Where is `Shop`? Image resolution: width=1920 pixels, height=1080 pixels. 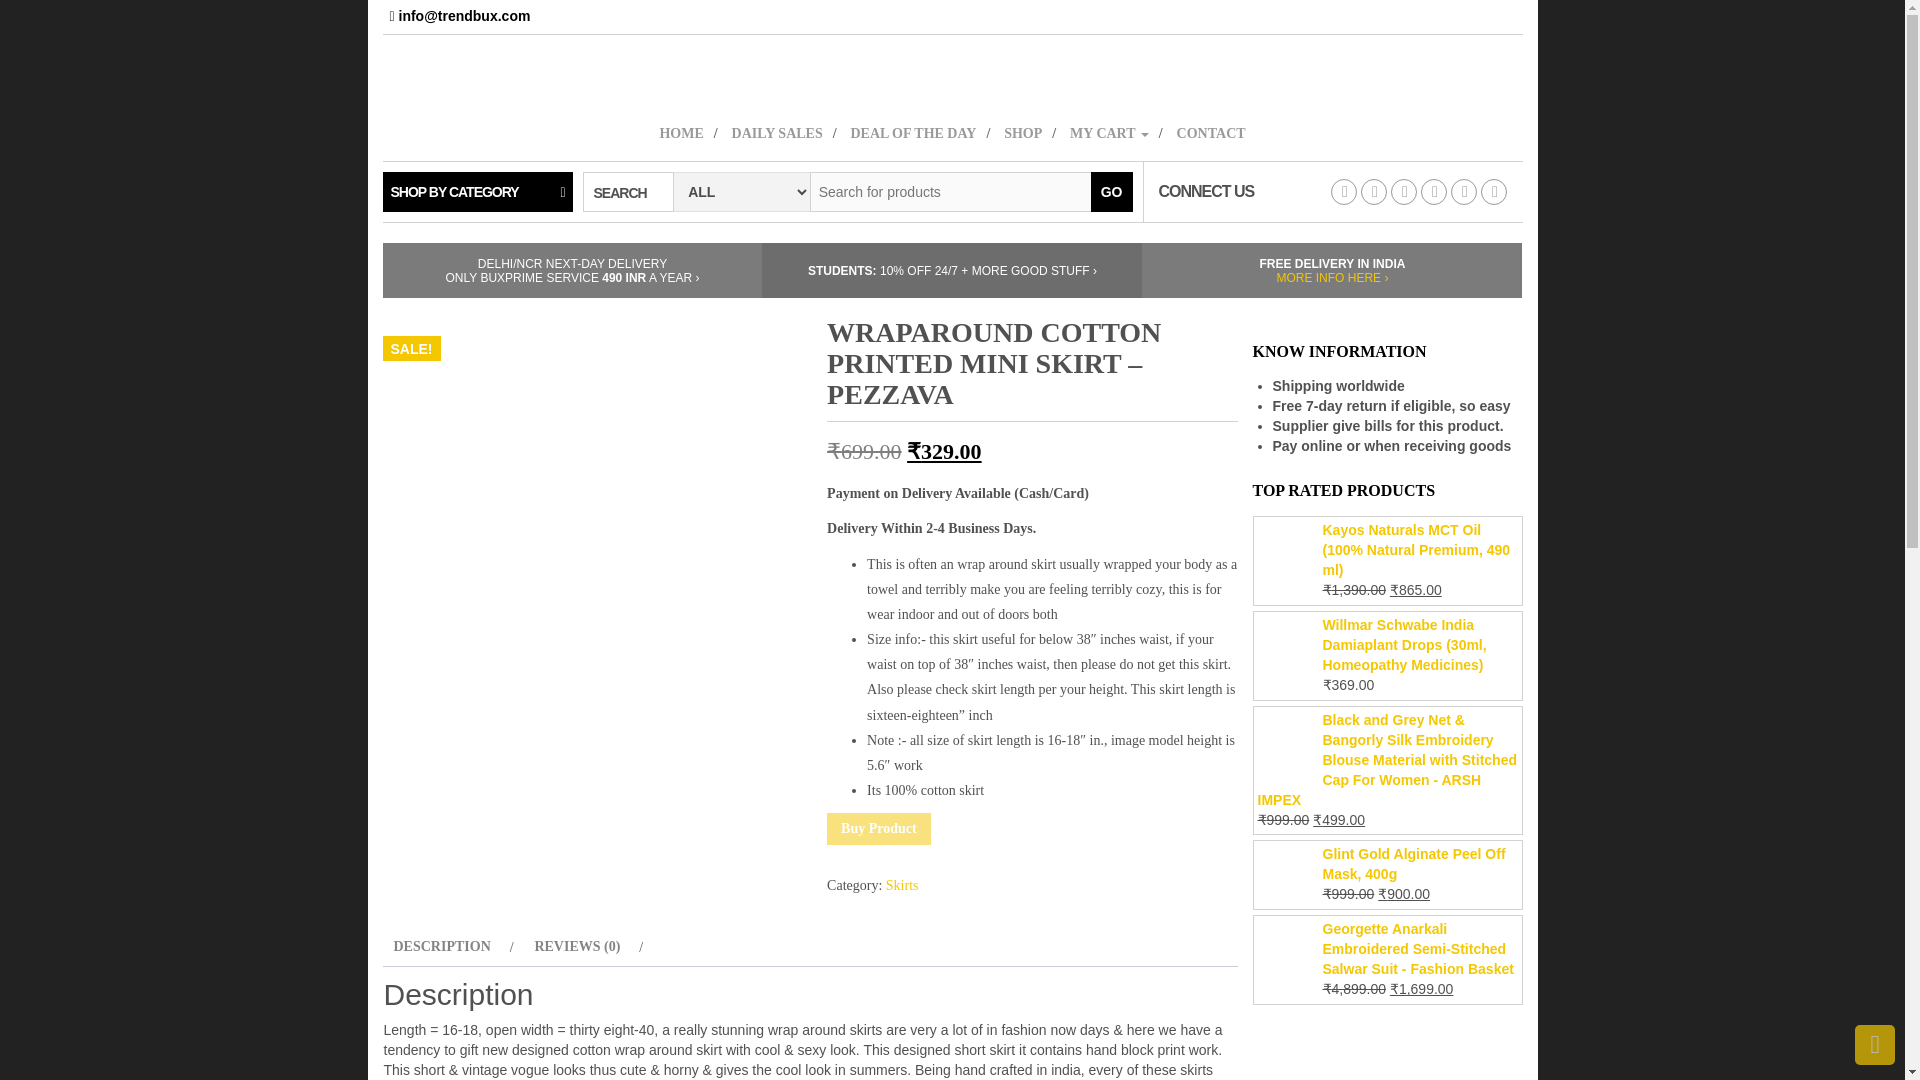 Shop is located at coordinates (1030, 132).